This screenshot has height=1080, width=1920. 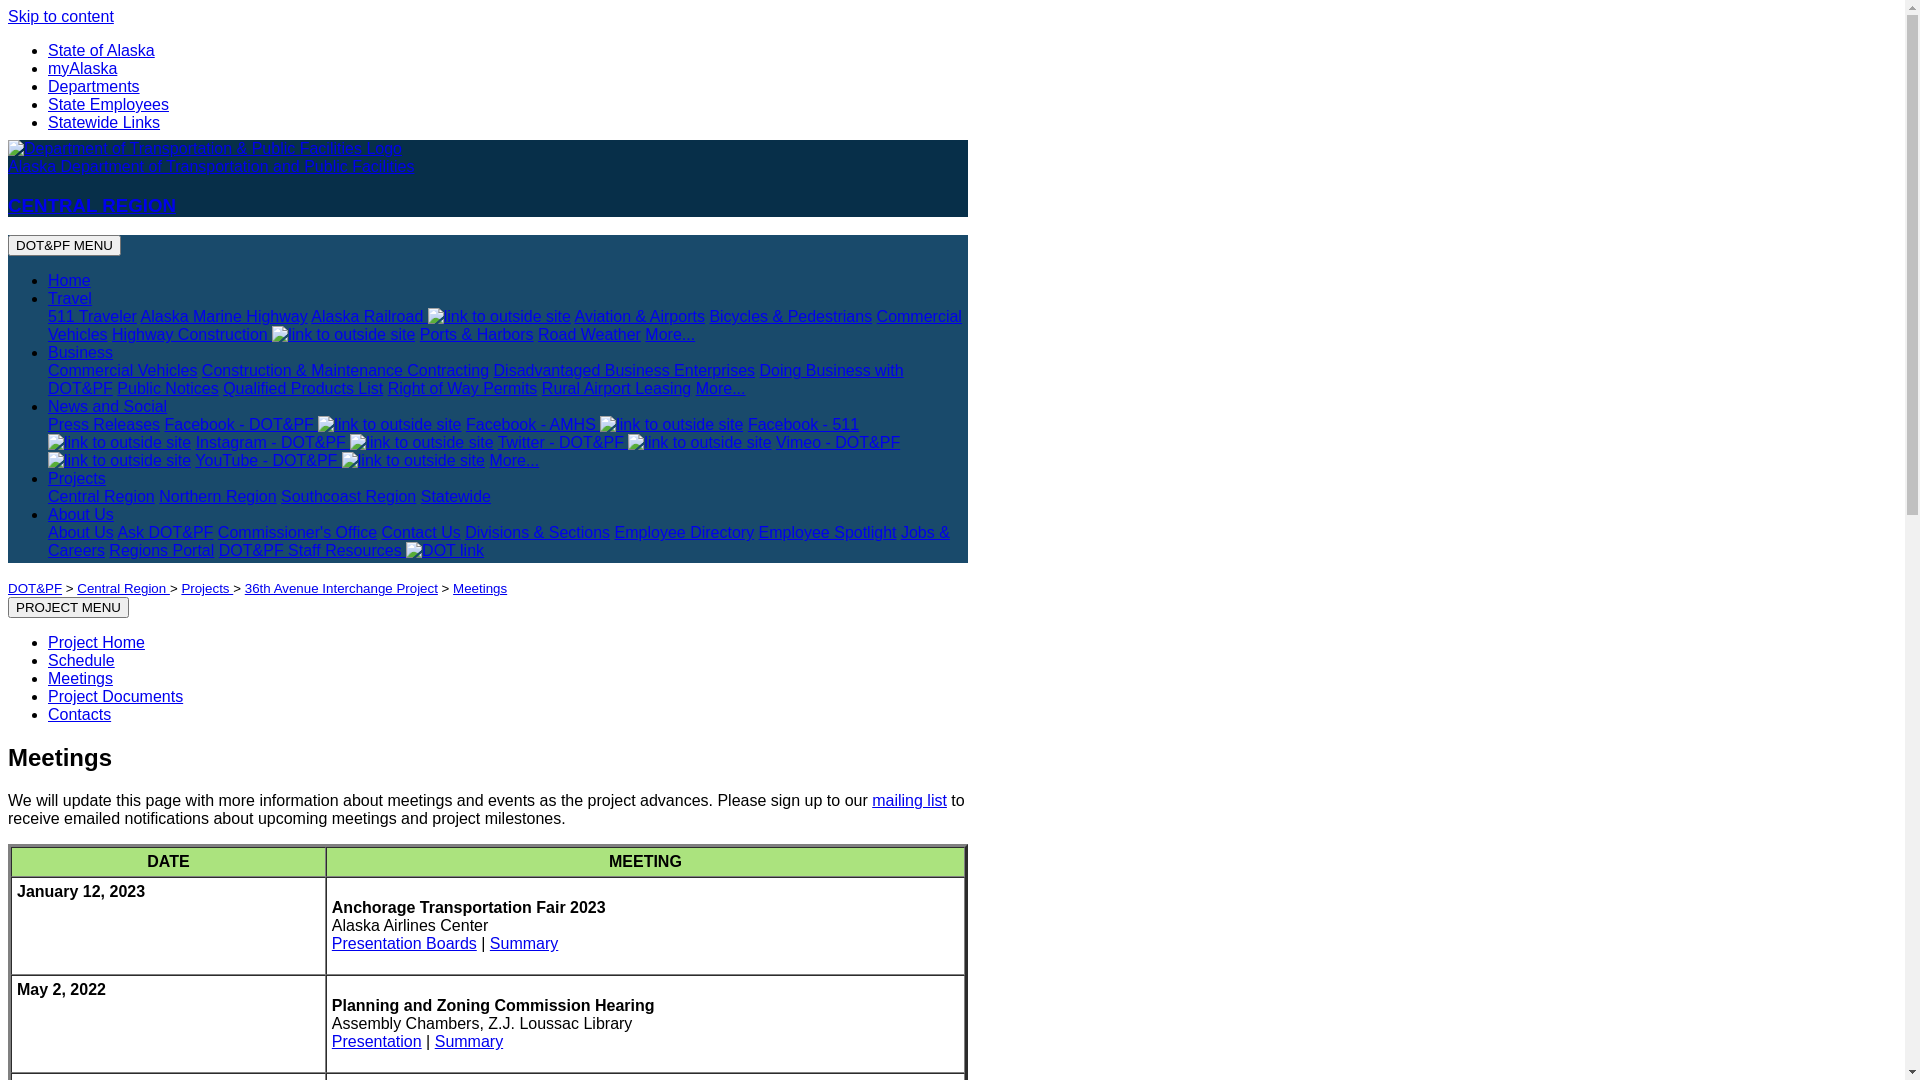 What do you see at coordinates (341, 588) in the screenshot?
I see `36th Avenue Interchange Project` at bounding box center [341, 588].